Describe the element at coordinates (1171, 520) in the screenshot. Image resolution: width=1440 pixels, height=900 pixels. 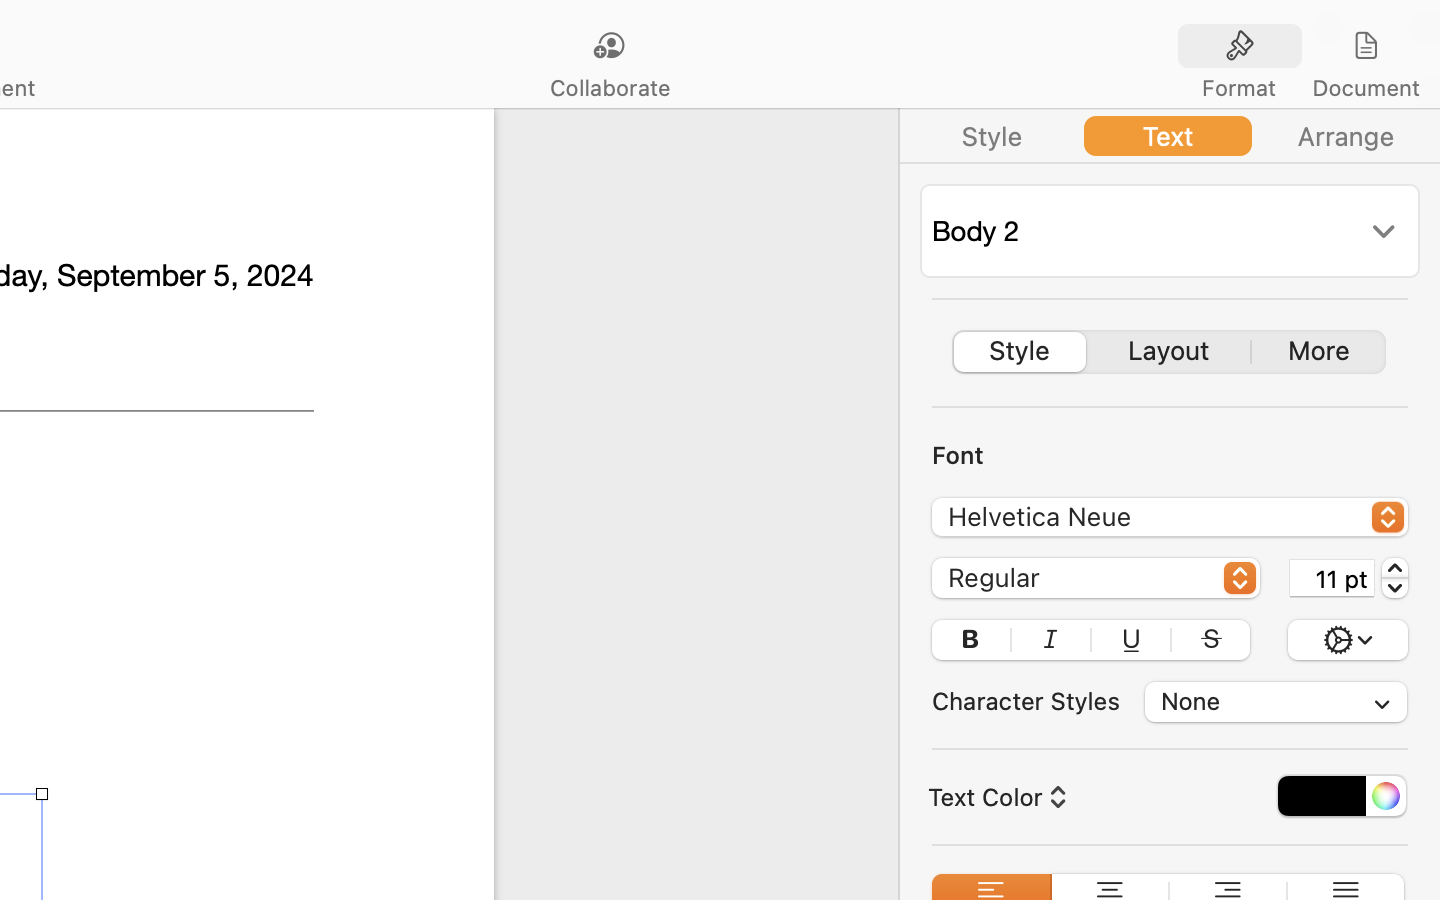
I see `Helvetica Neue` at that location.